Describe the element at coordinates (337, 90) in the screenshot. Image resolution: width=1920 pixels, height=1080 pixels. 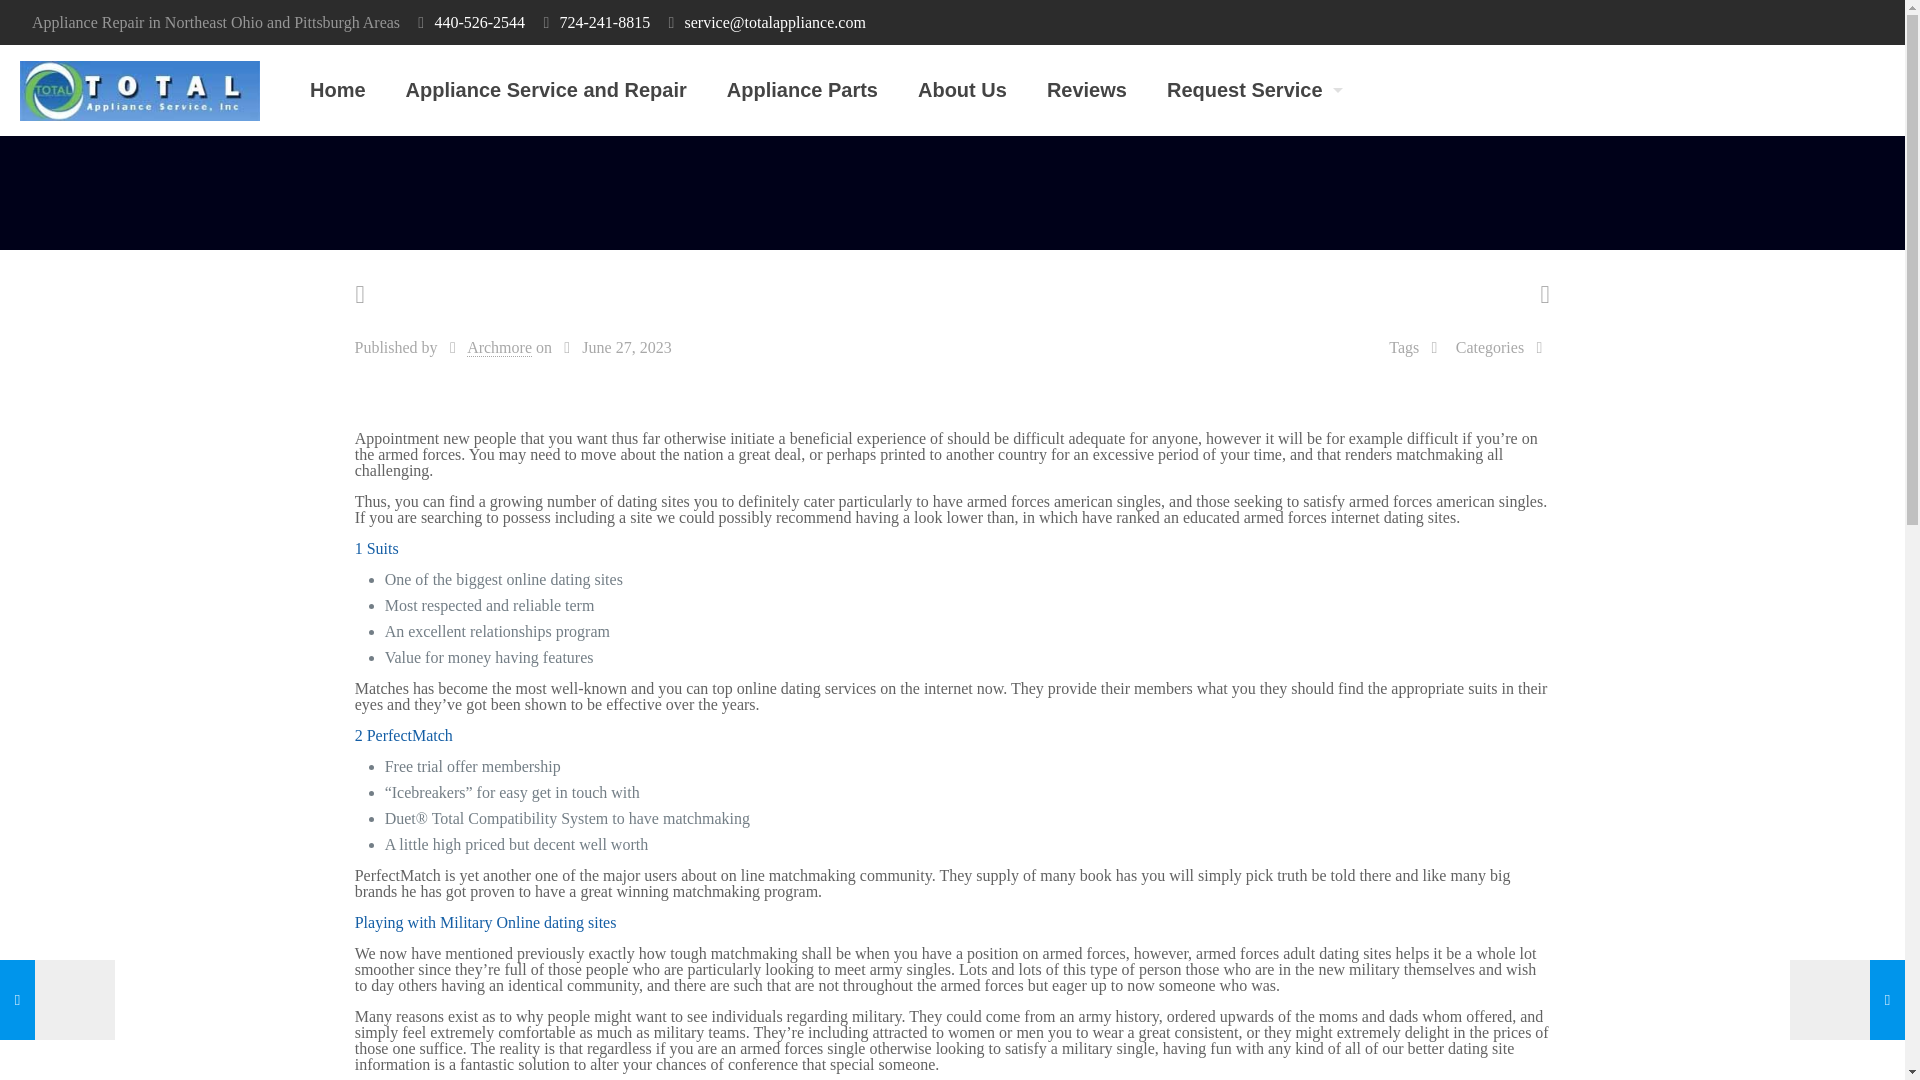
I see `Home` at that location.